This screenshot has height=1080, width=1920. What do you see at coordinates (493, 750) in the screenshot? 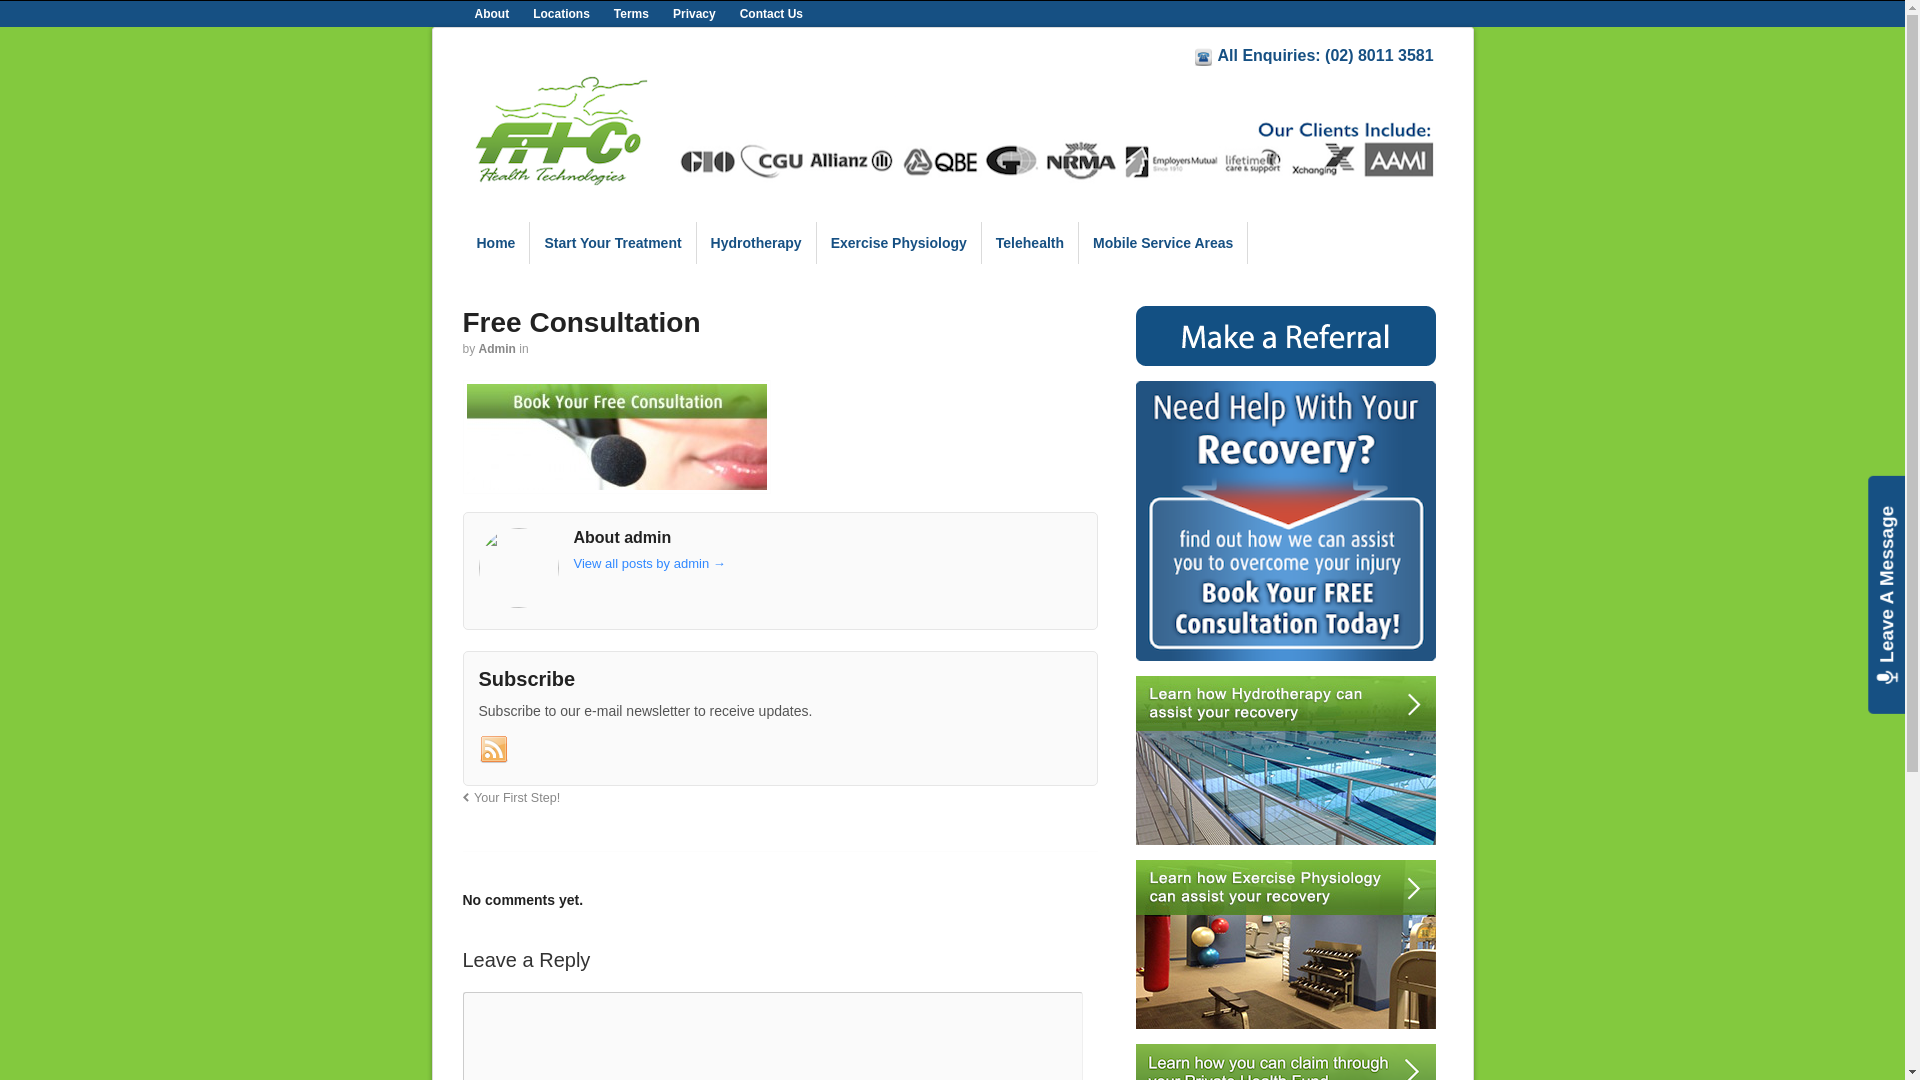
I see `RSS` at bounding box center [493, 750].